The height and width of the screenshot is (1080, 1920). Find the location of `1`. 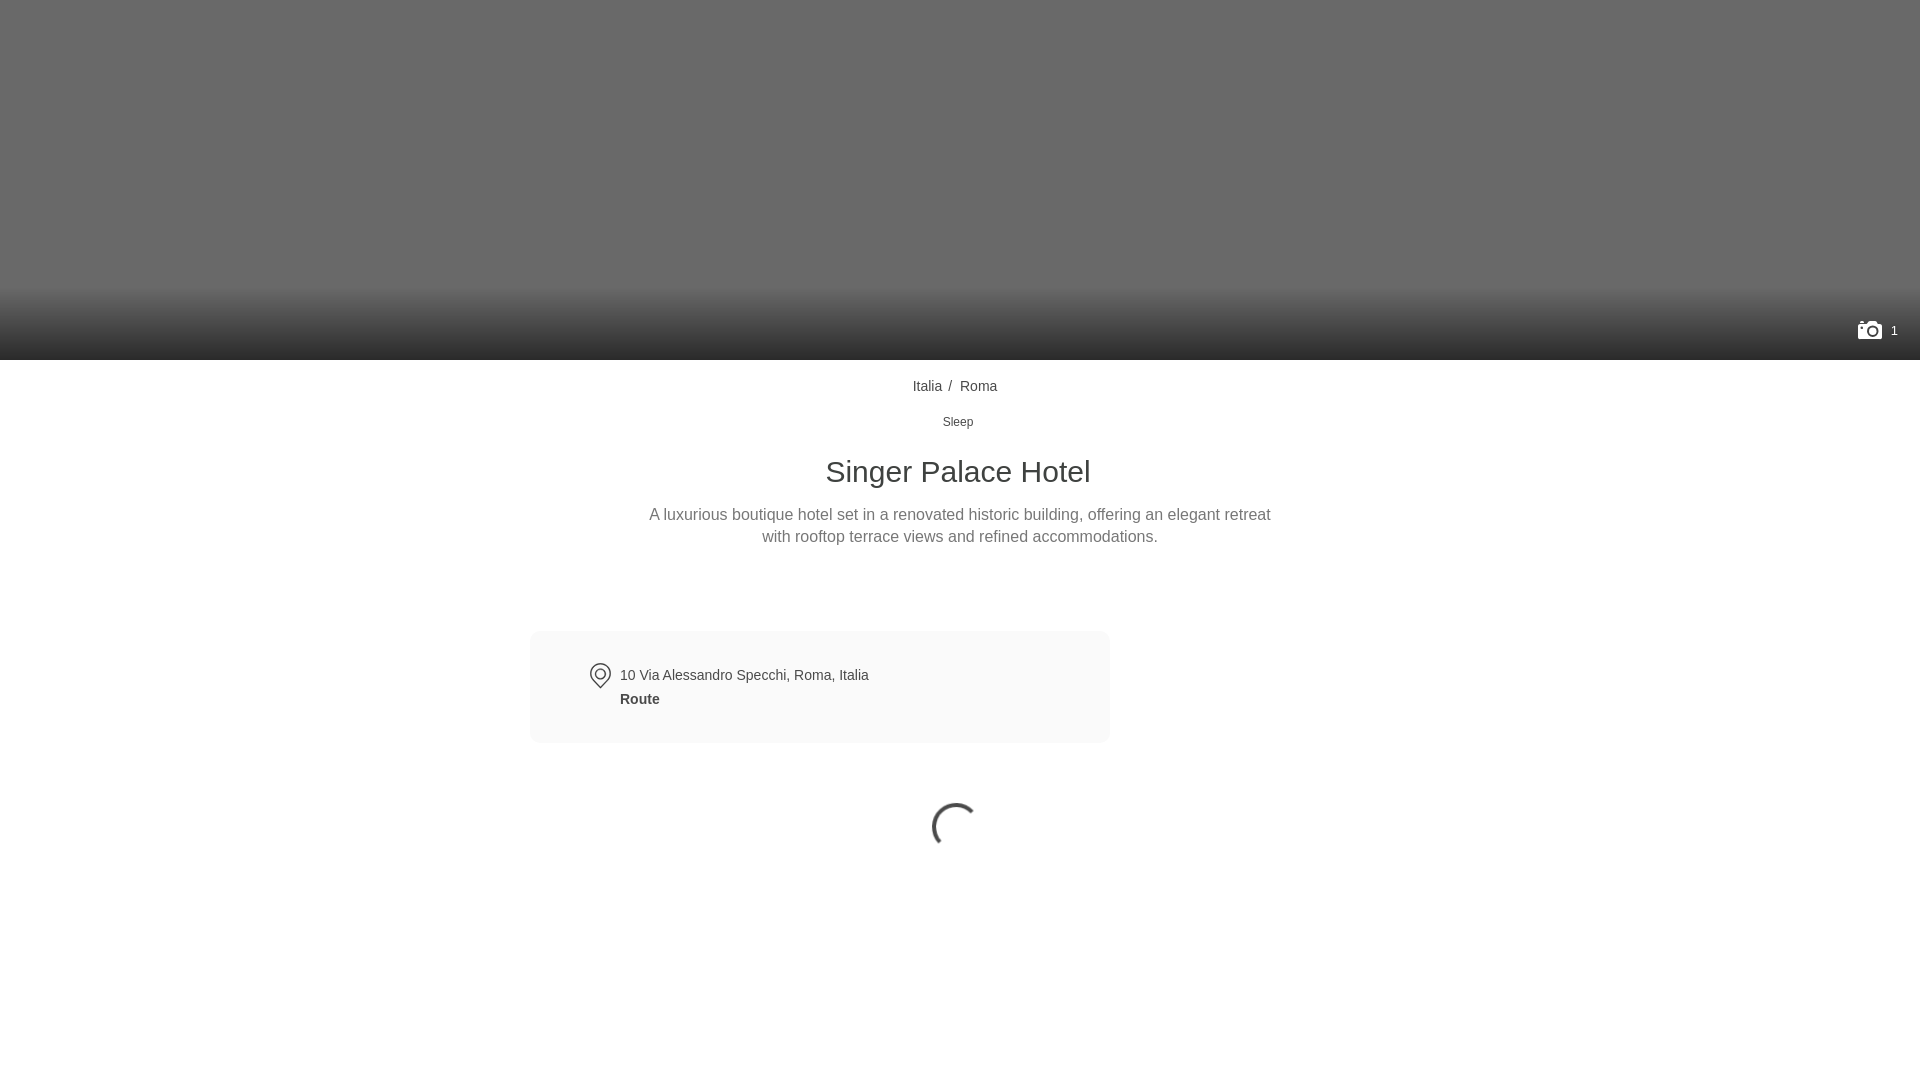

1 is located at coordinates (1877, 330).